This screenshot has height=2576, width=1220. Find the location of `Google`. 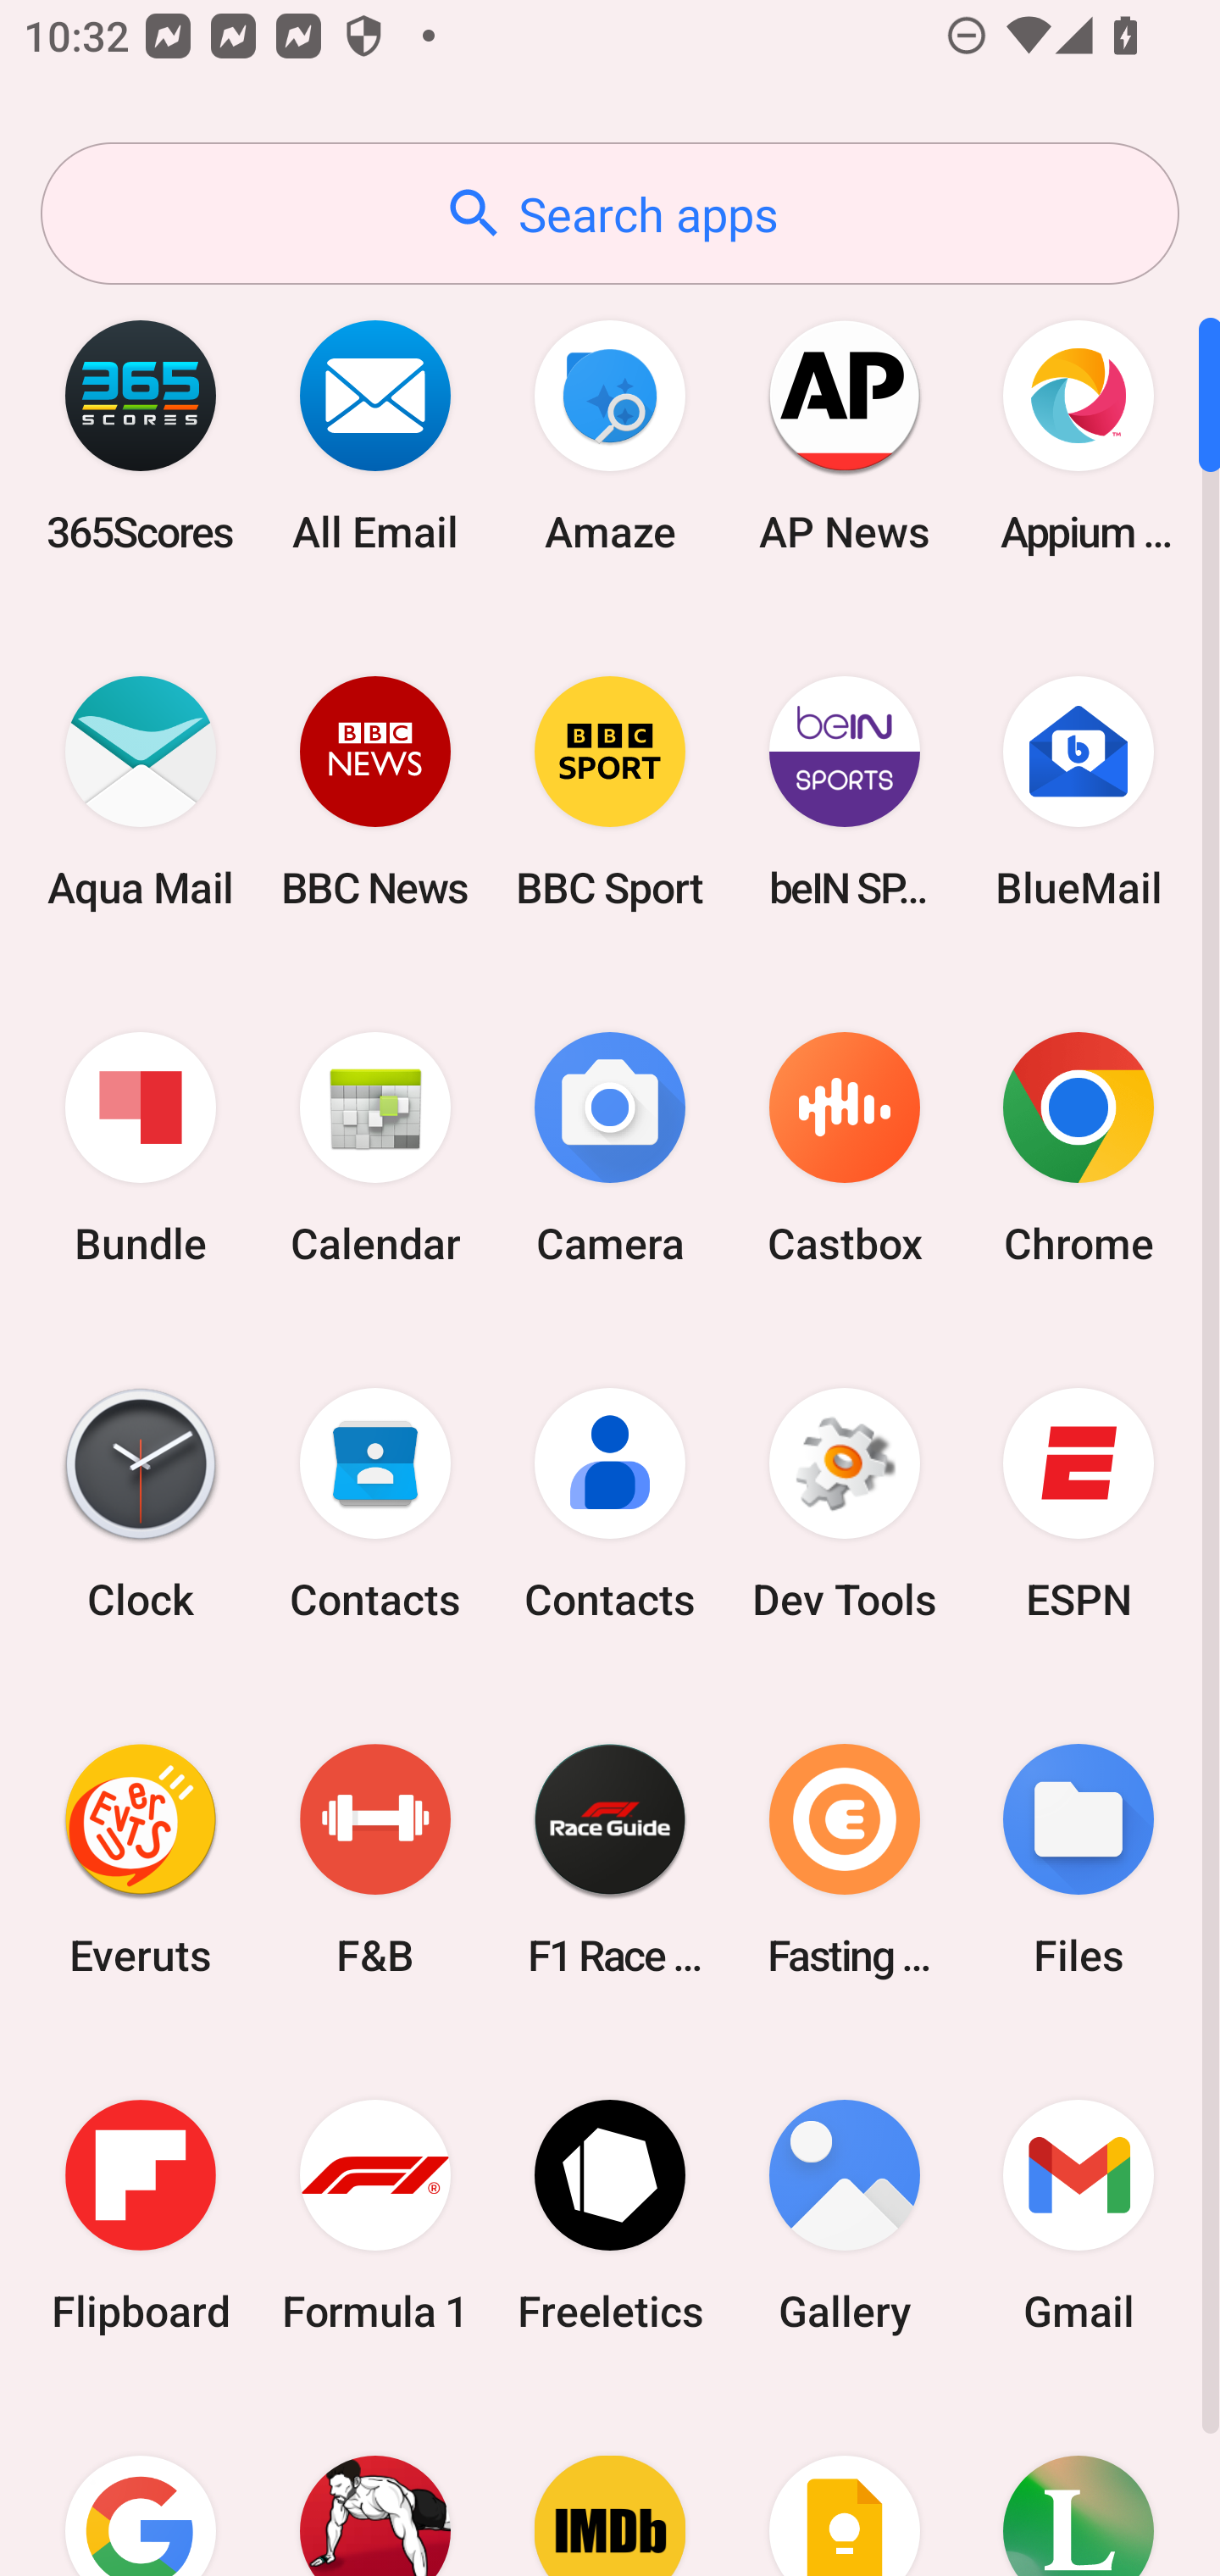

Google is located at coordinates (141, 2484).